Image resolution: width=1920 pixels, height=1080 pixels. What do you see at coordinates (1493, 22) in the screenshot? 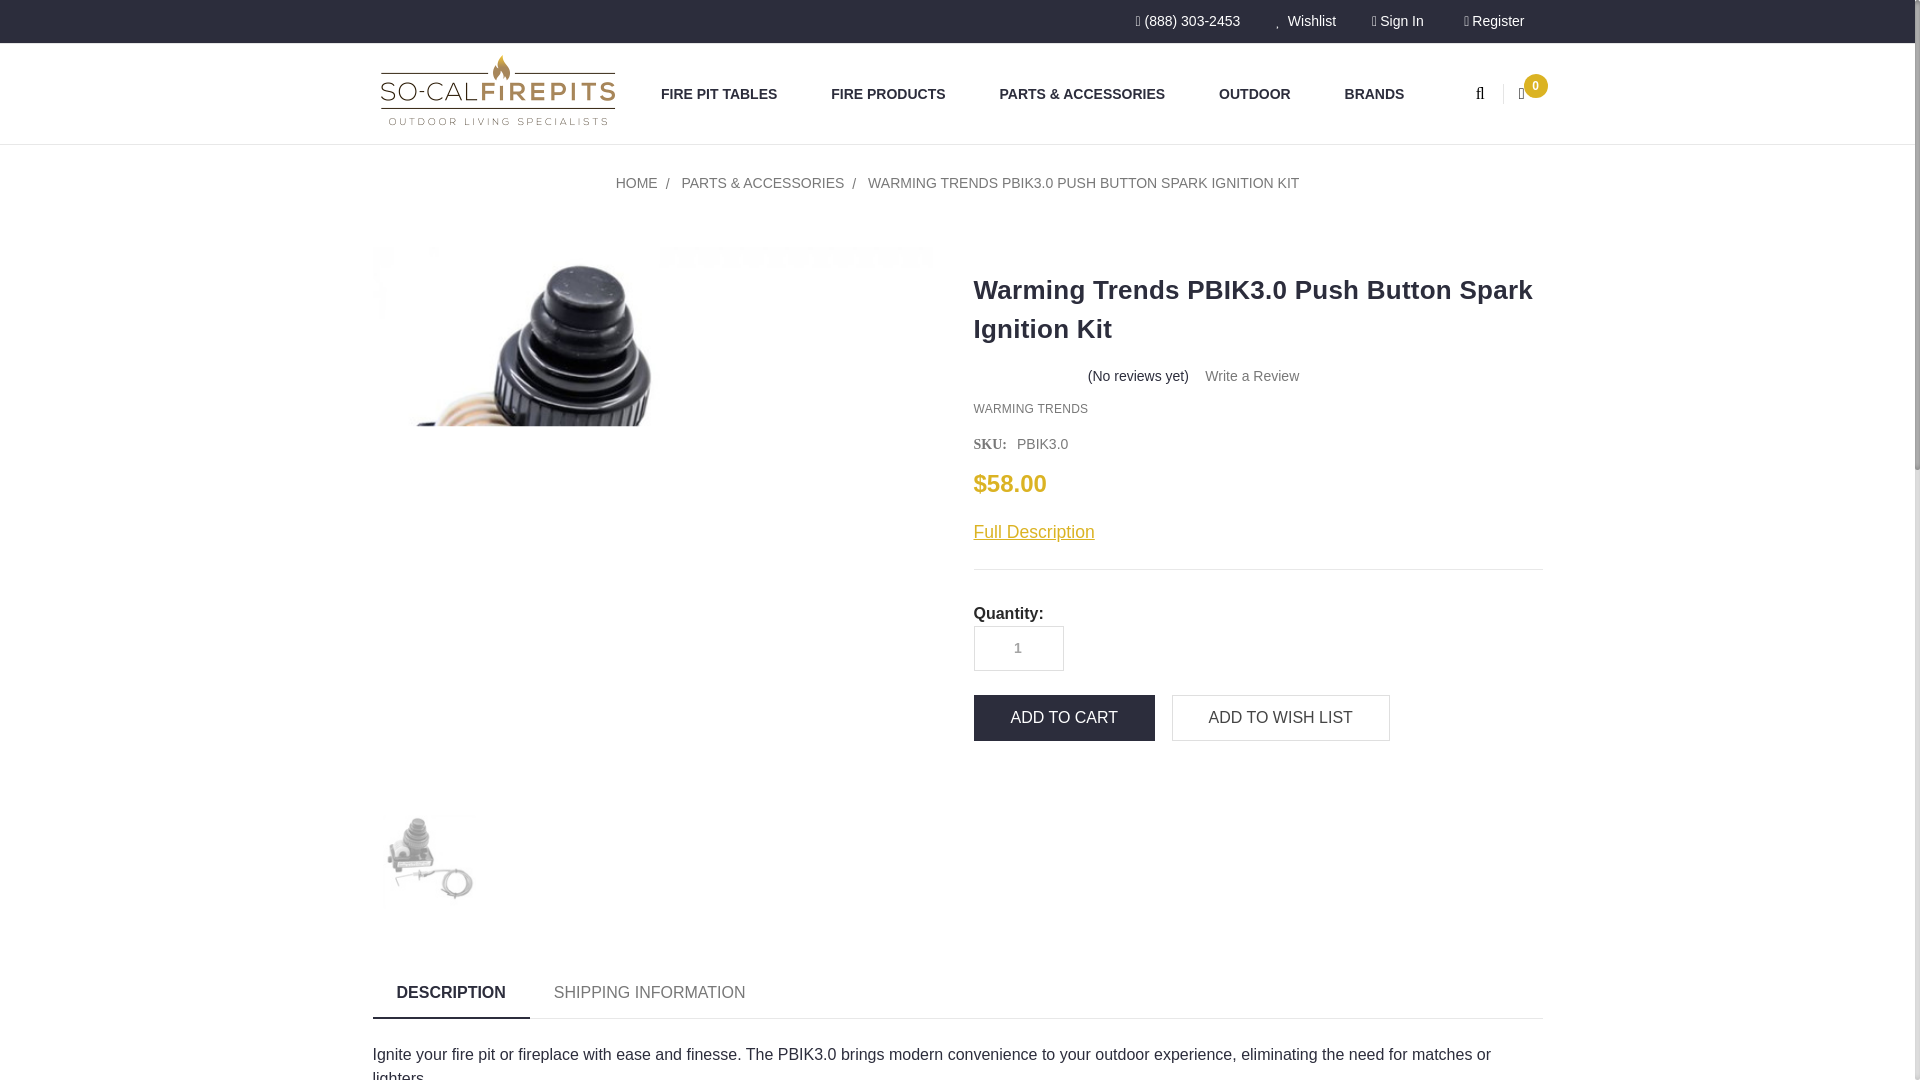
I see `Register` at bounding box center [1493, 22].